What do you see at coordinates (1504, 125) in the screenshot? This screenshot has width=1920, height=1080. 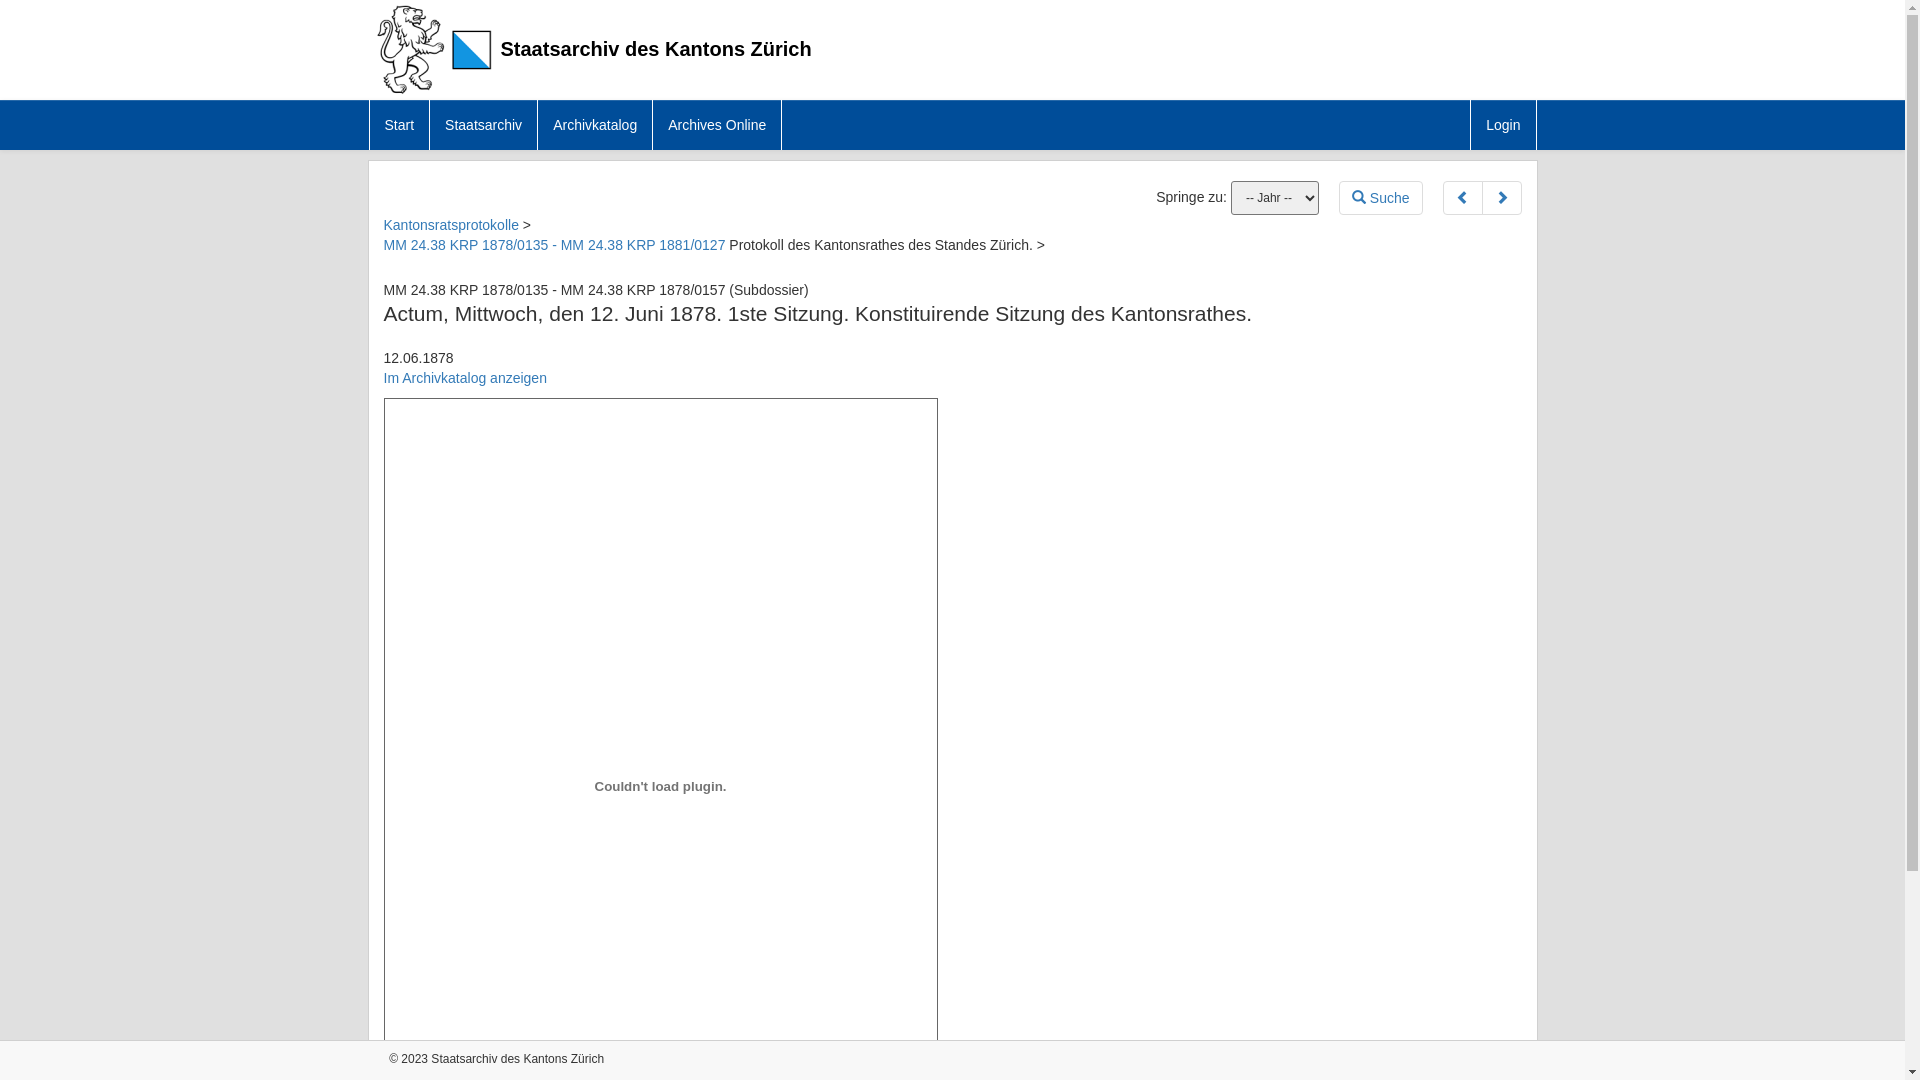 I see `Login` at bounding box center [1504, 125].